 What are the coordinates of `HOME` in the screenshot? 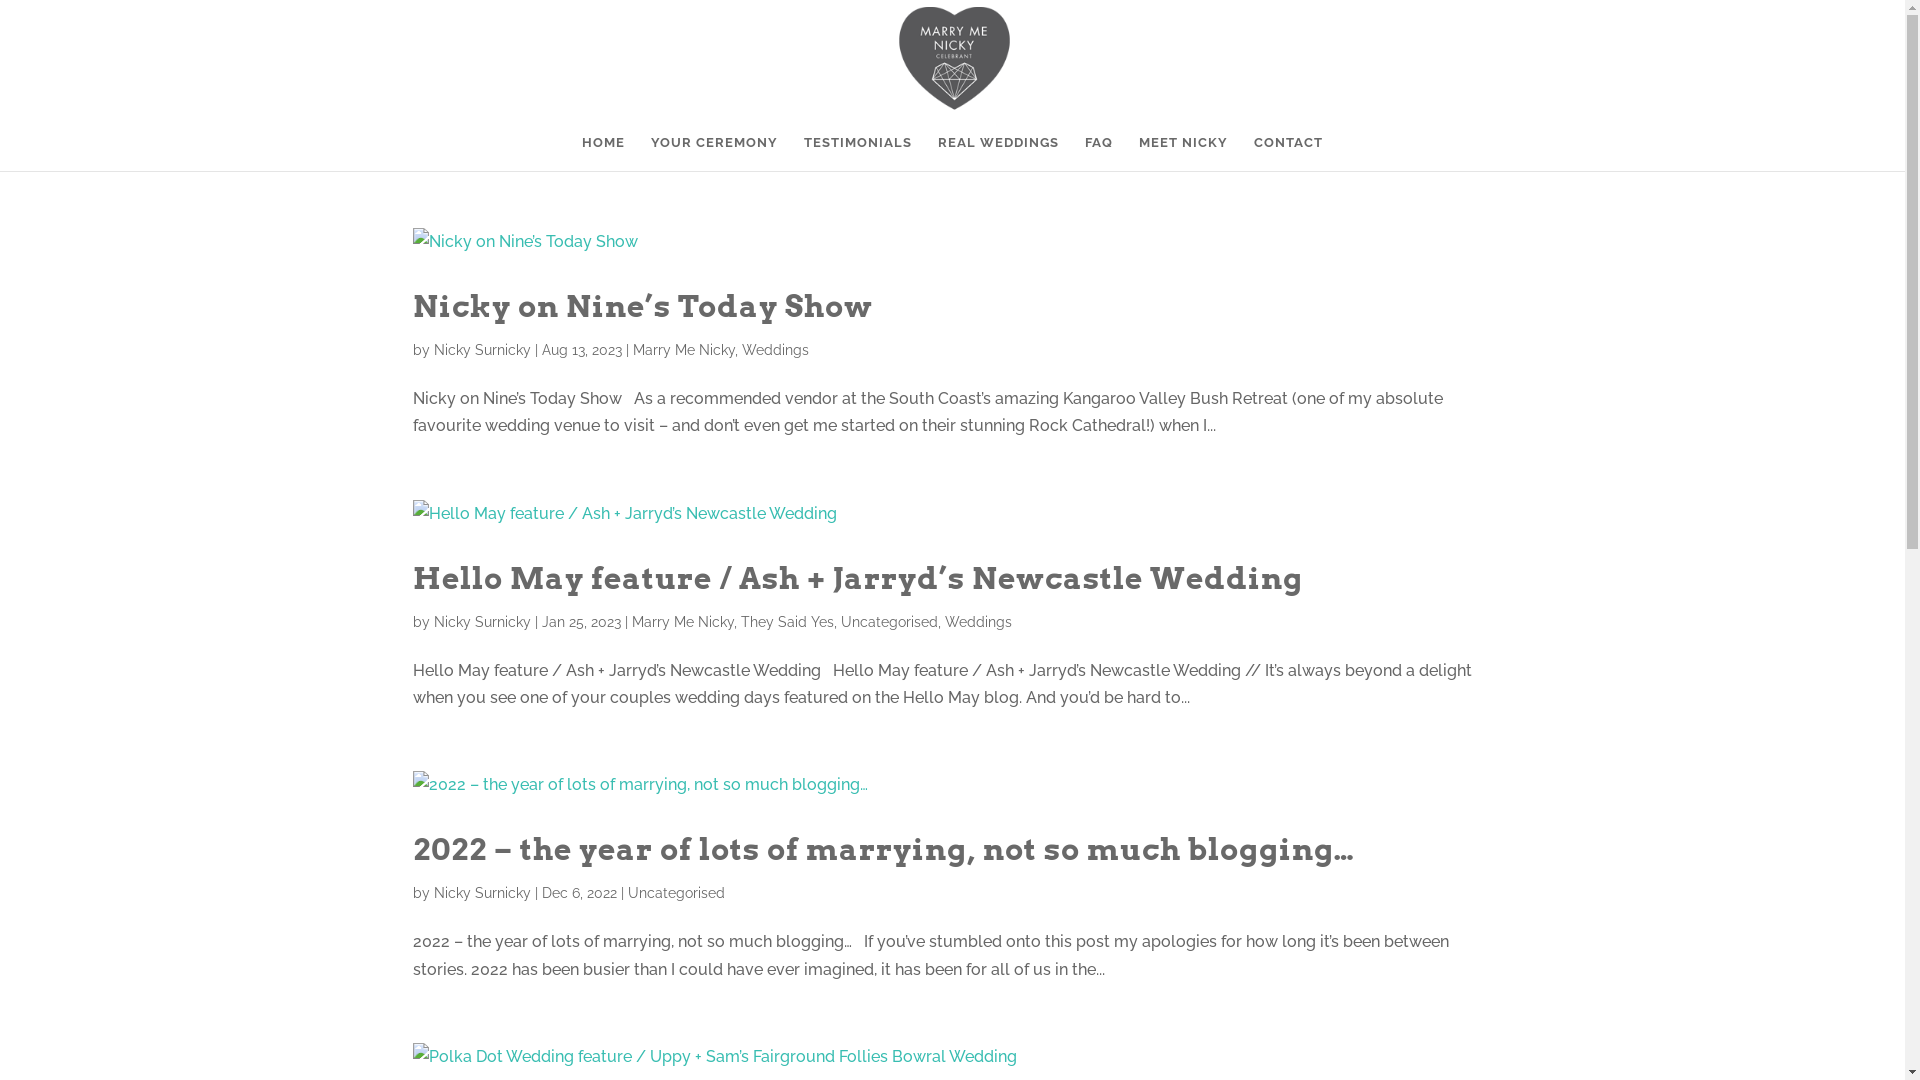 It's located at (604, 154).